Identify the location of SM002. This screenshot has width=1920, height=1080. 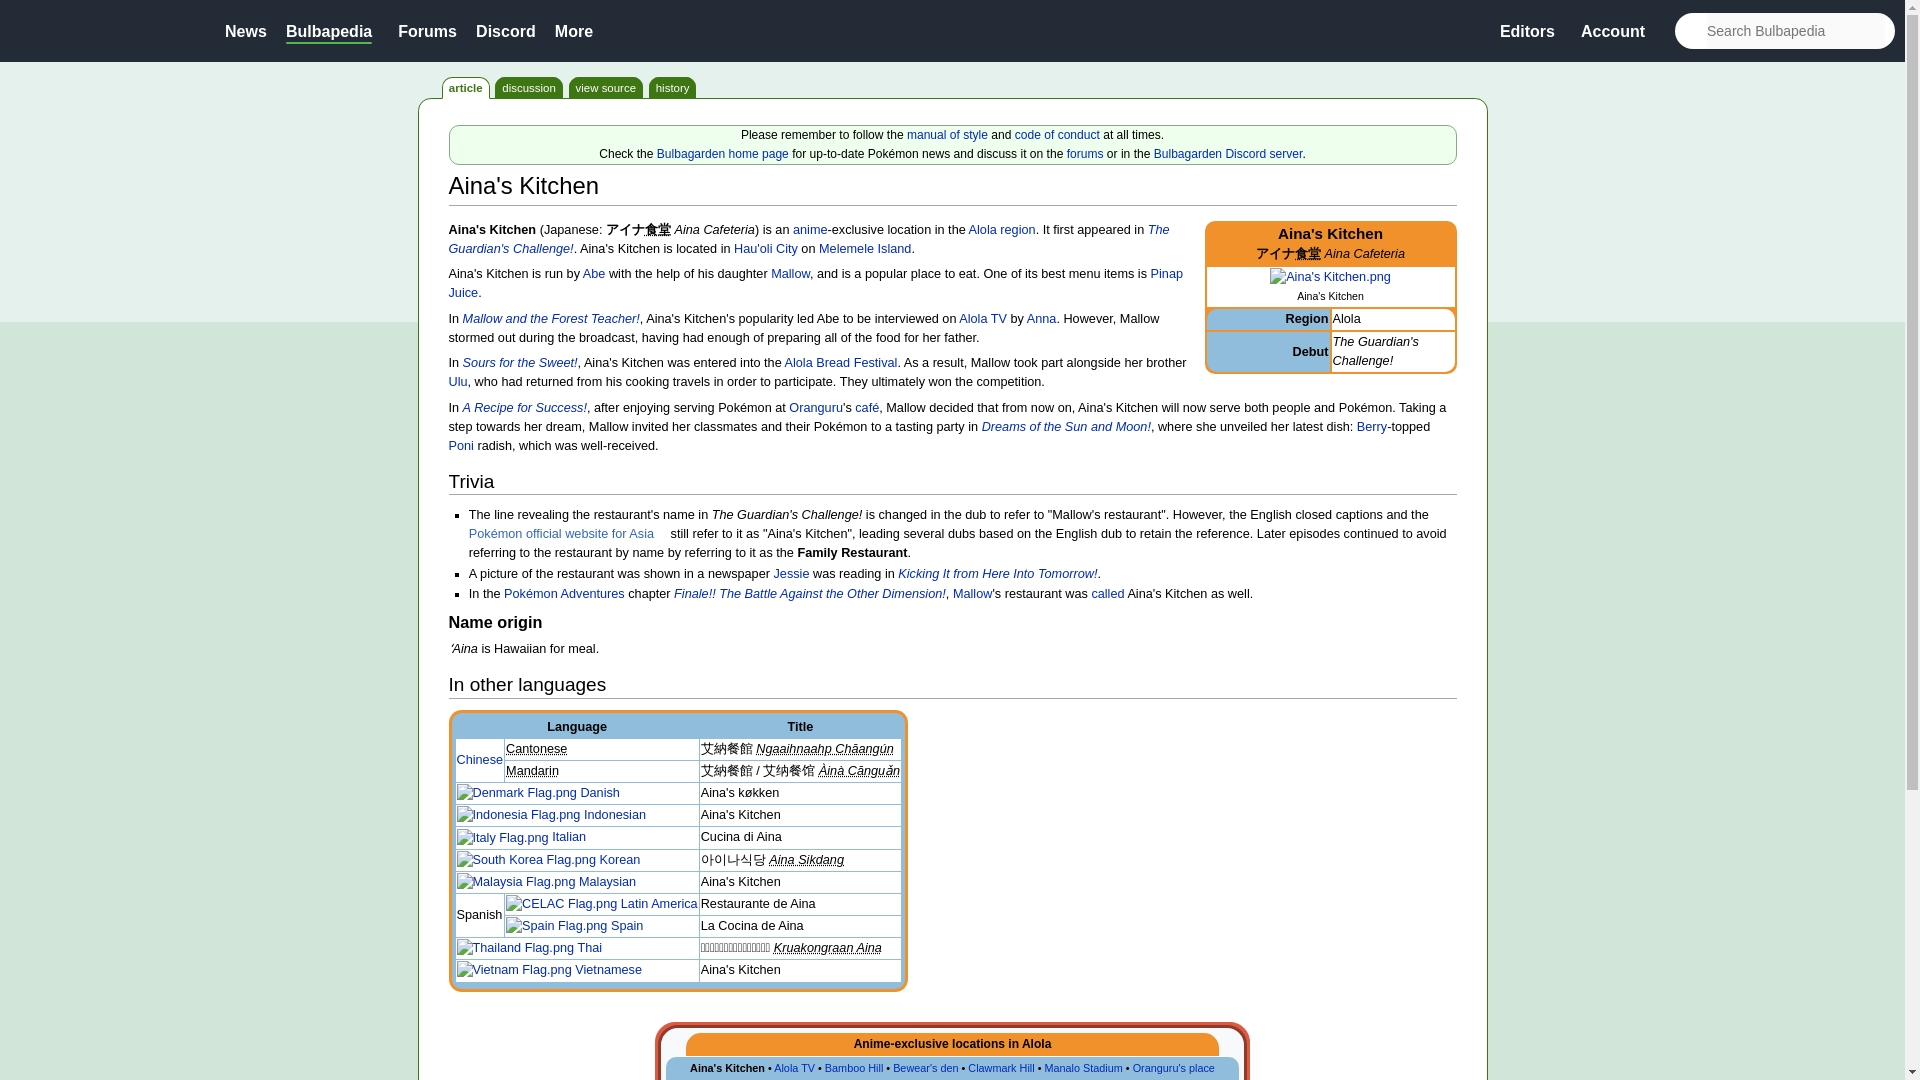
(808, 238).